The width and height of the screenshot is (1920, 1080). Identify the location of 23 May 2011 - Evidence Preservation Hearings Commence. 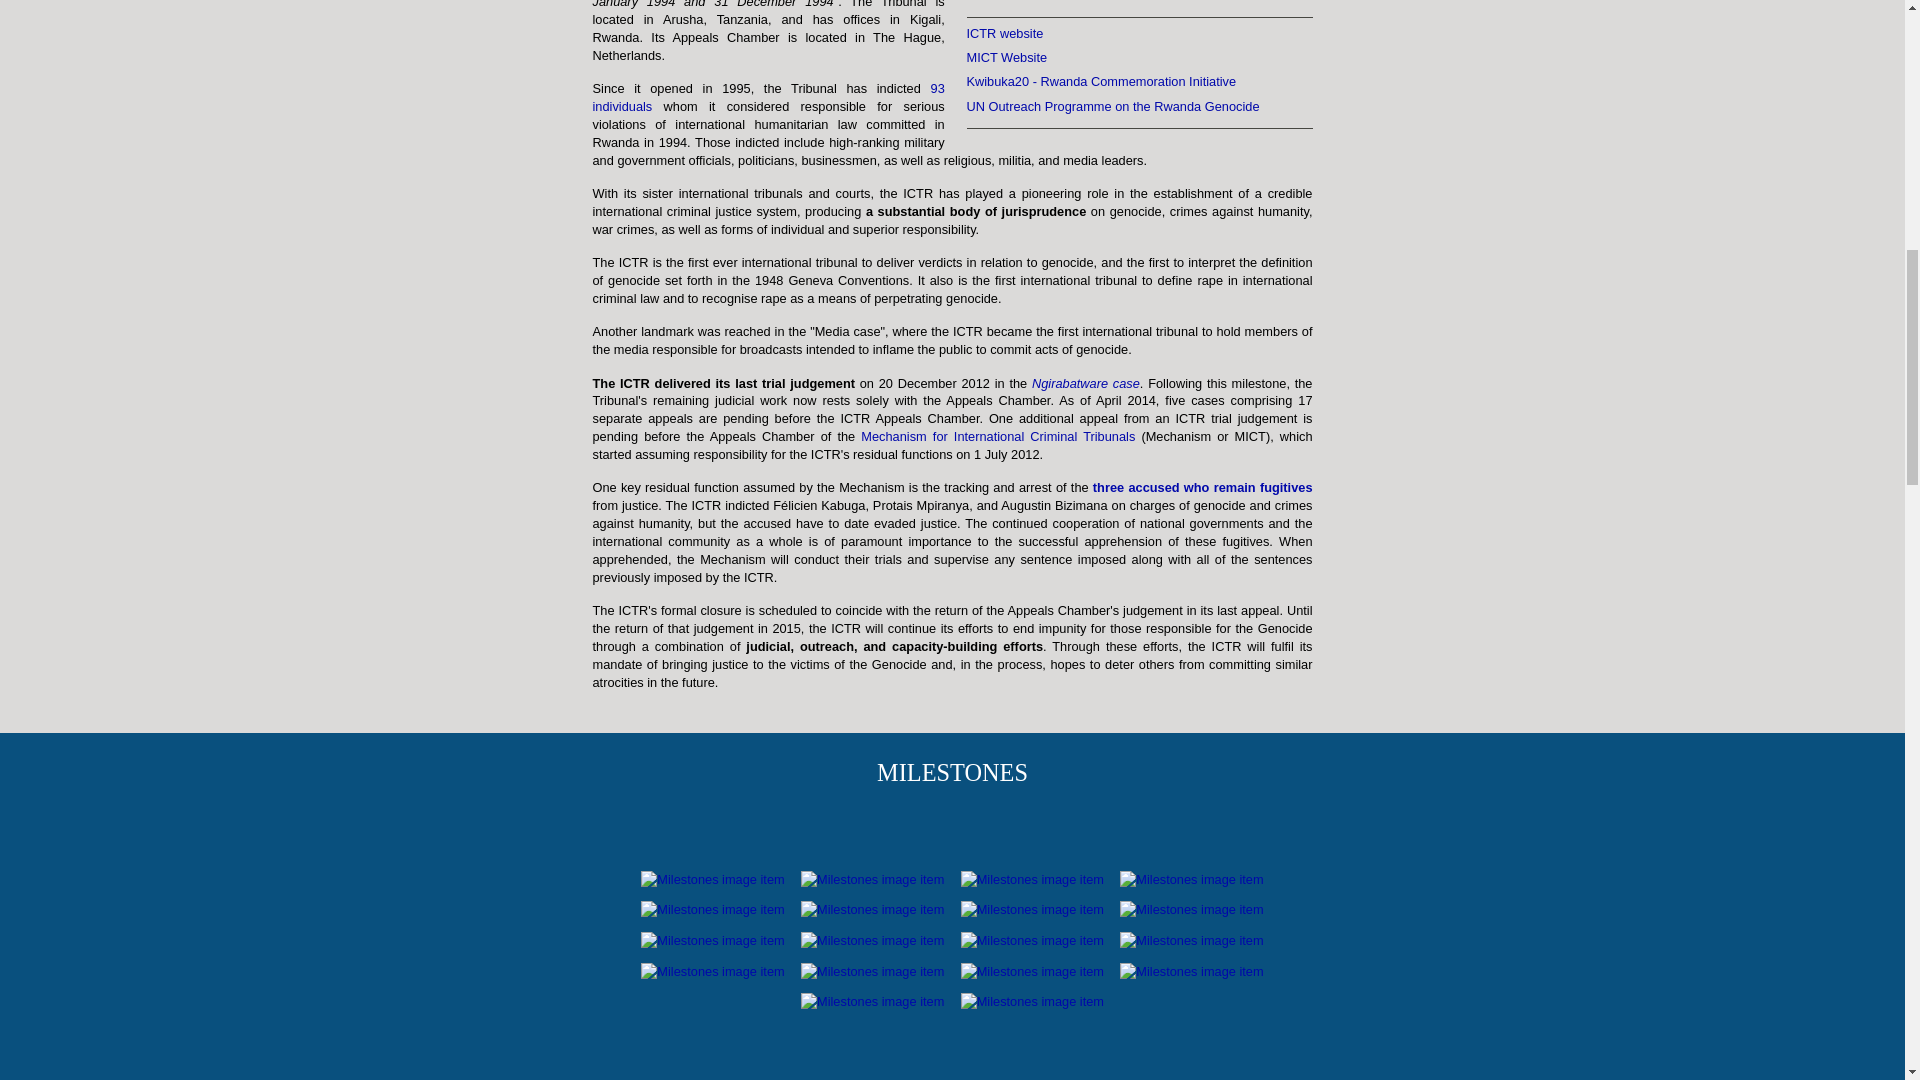
(714, 971).